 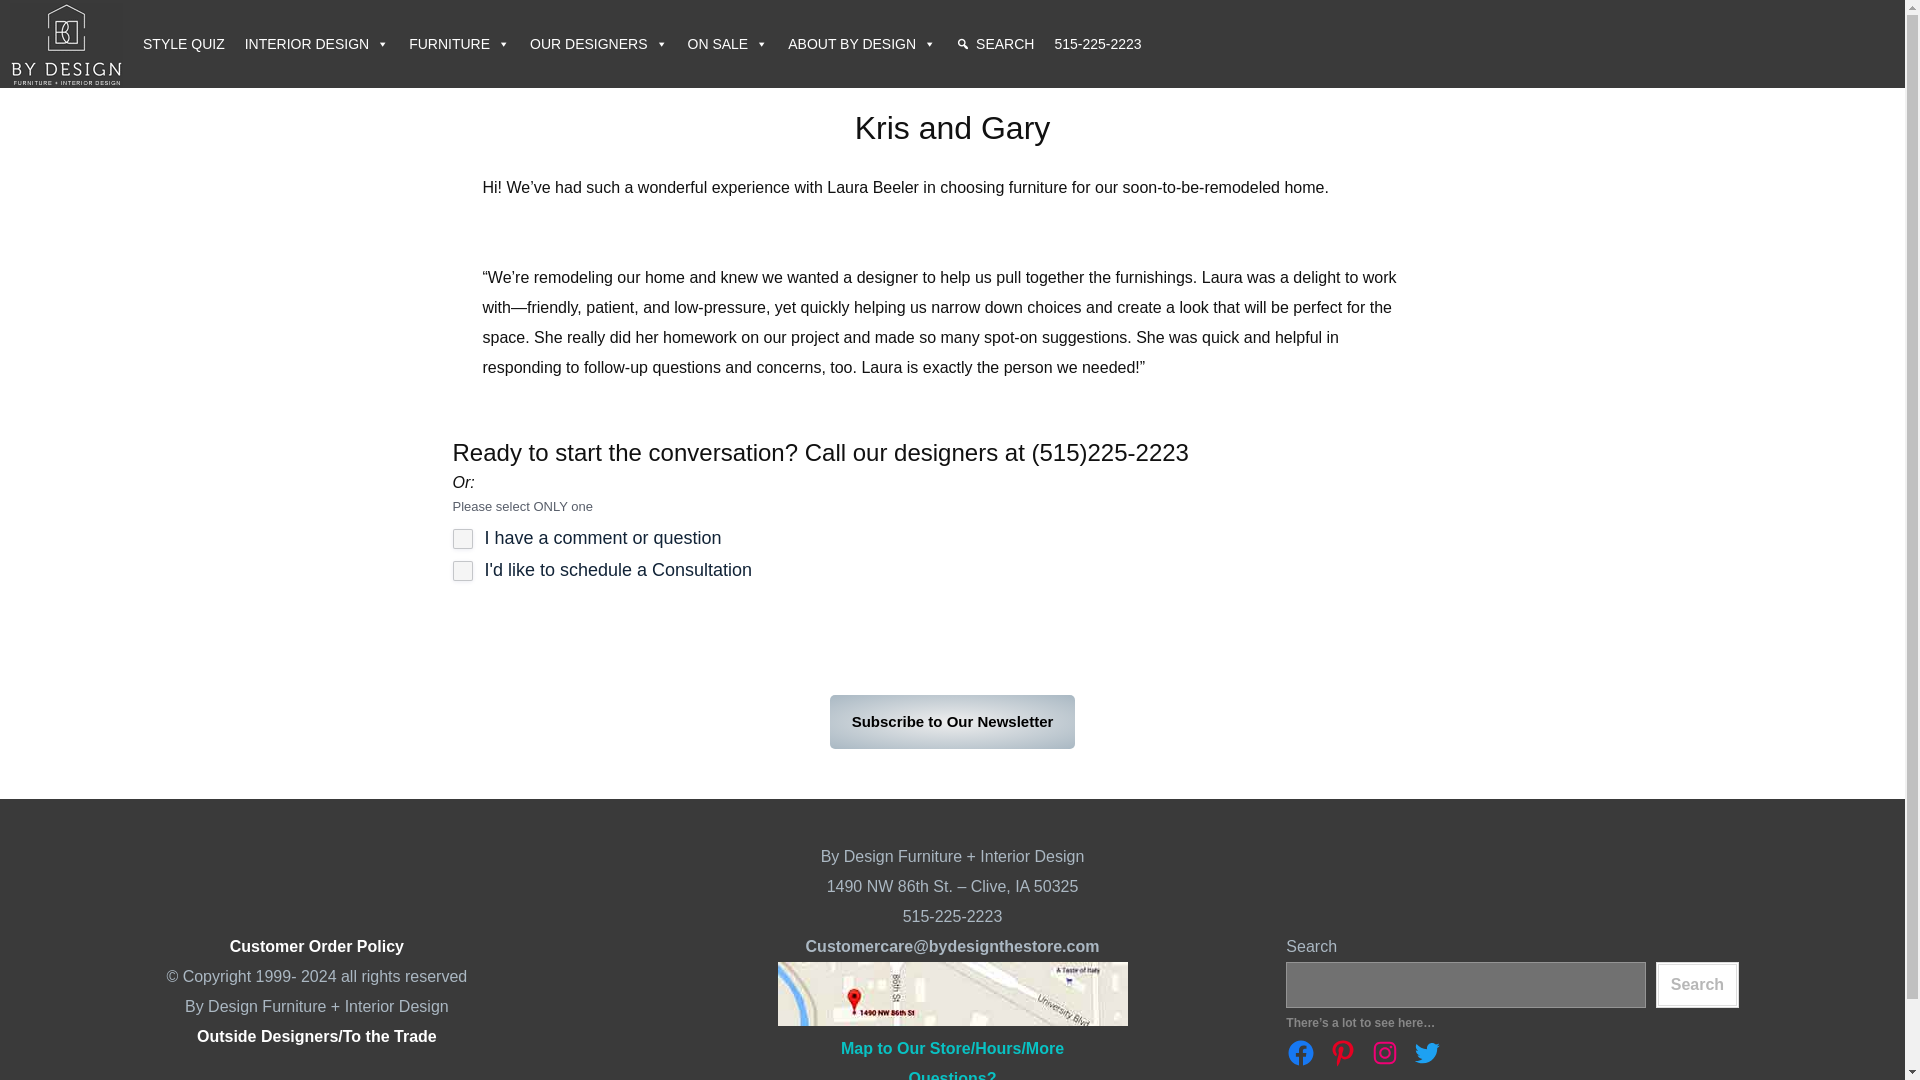 I want to click on STYLE QUIZ, so click(x=183, y=44).